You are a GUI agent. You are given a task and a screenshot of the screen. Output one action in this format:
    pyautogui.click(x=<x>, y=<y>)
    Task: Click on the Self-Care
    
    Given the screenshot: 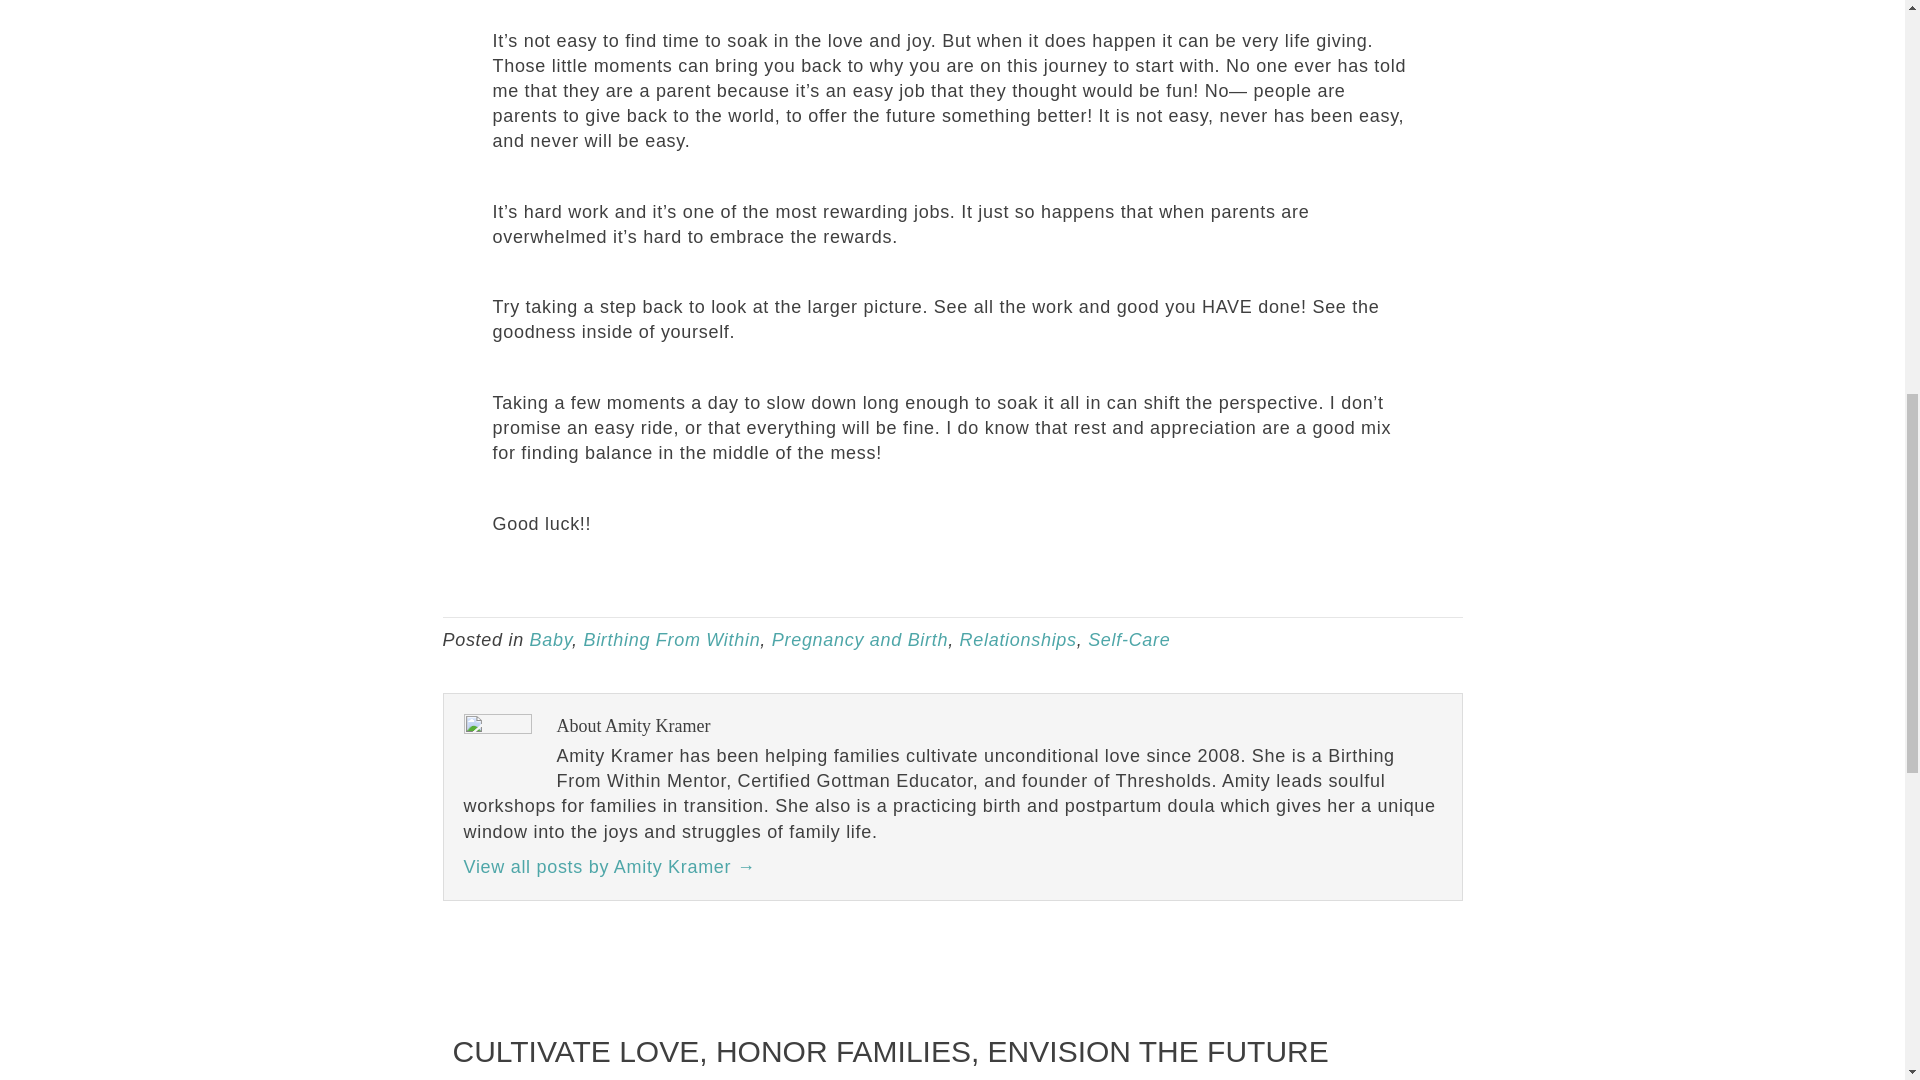 What is the action you would take?
    pyautogui.click(x=1128, y=640)
    